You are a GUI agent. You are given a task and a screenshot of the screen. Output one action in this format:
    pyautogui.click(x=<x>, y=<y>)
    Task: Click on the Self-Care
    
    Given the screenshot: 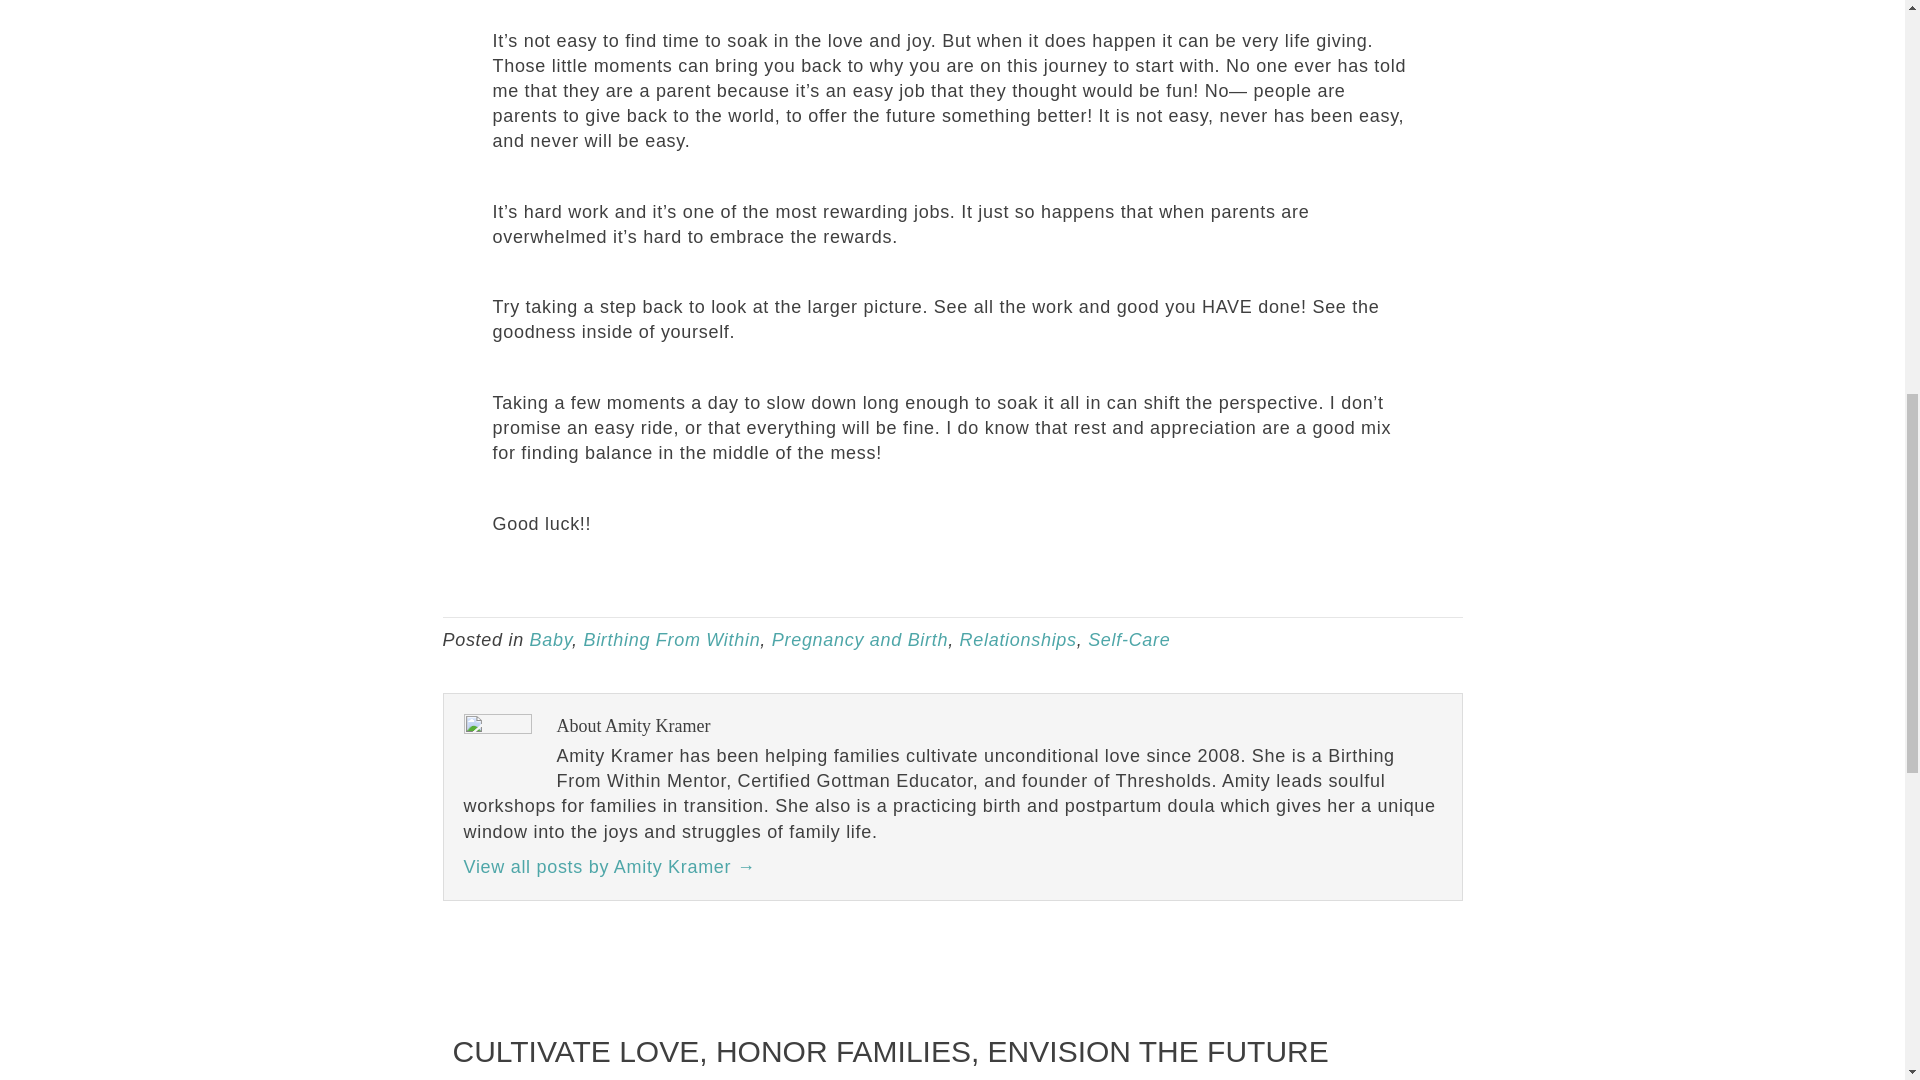 What is the action you would take?
    pyautogui.click(x=1128, y=640)
    